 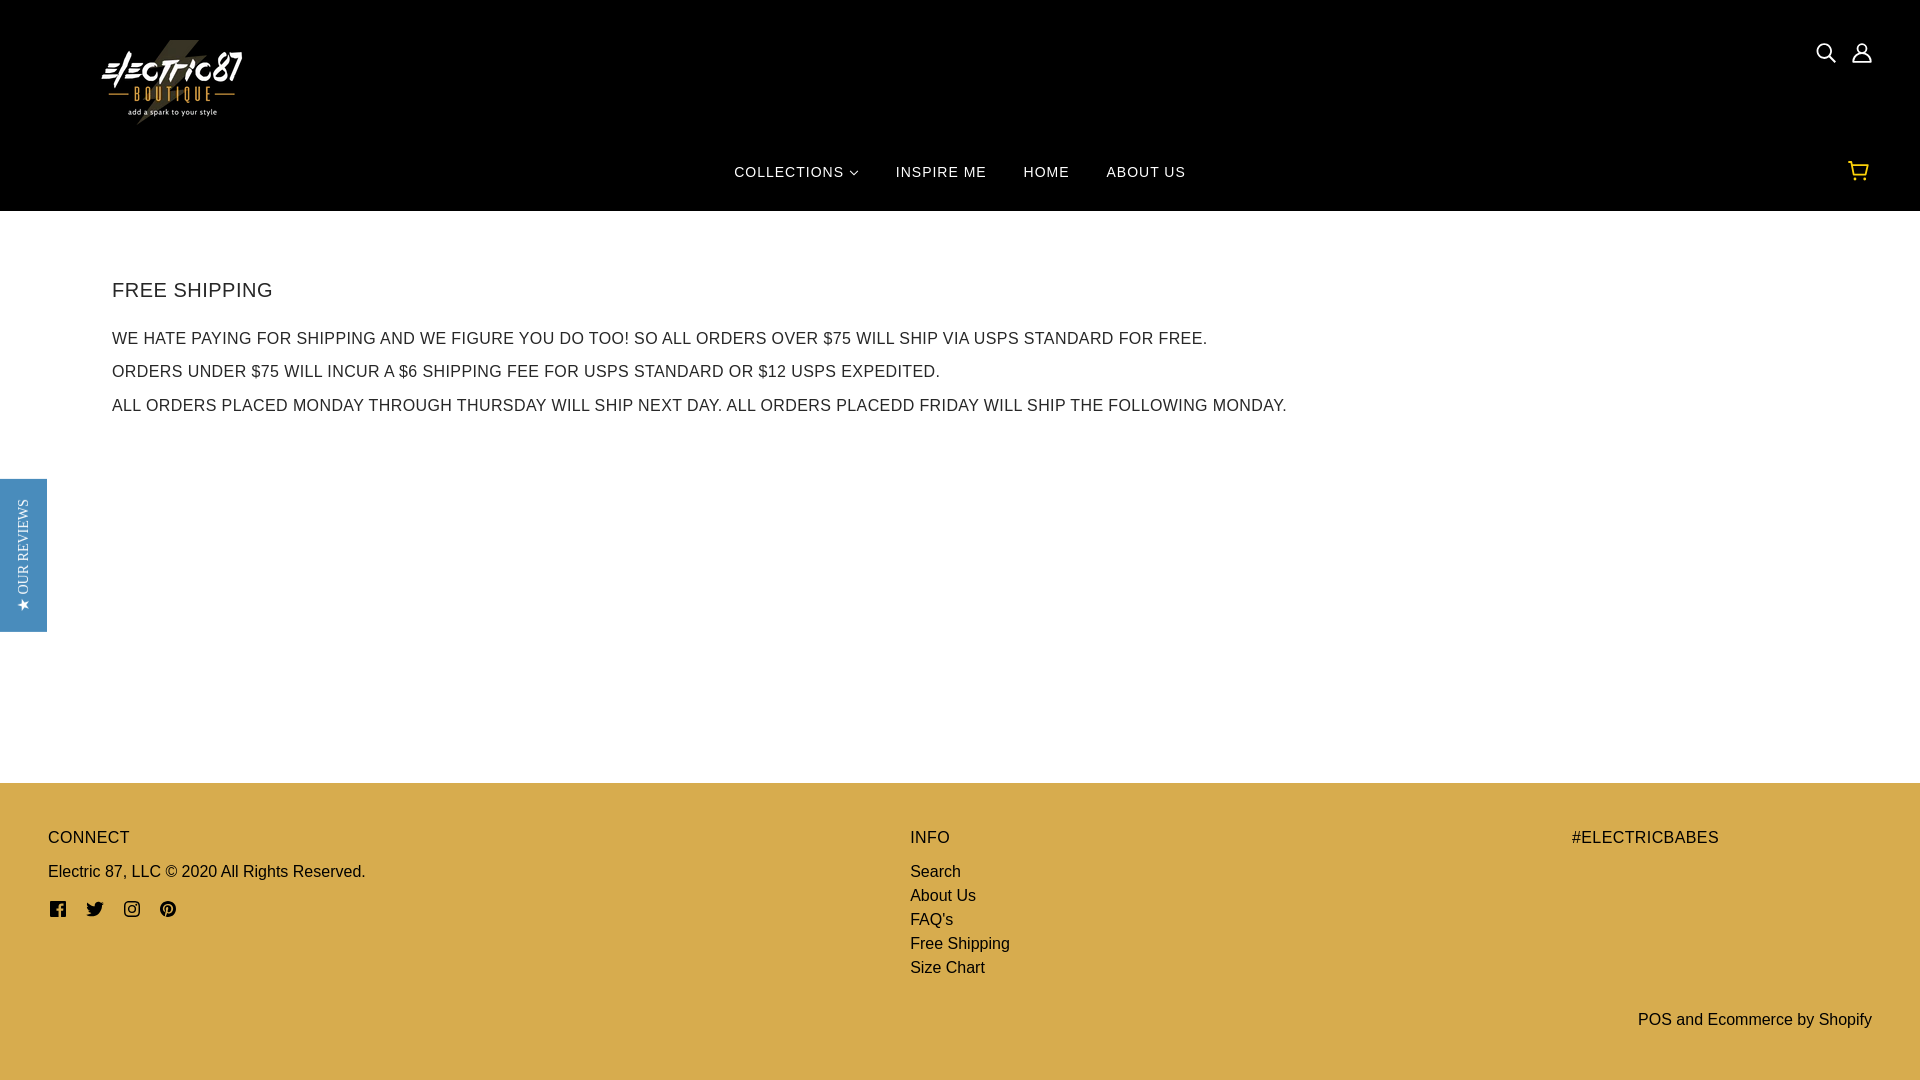 I want to click on FAQ's, so click(x=931, y=919).